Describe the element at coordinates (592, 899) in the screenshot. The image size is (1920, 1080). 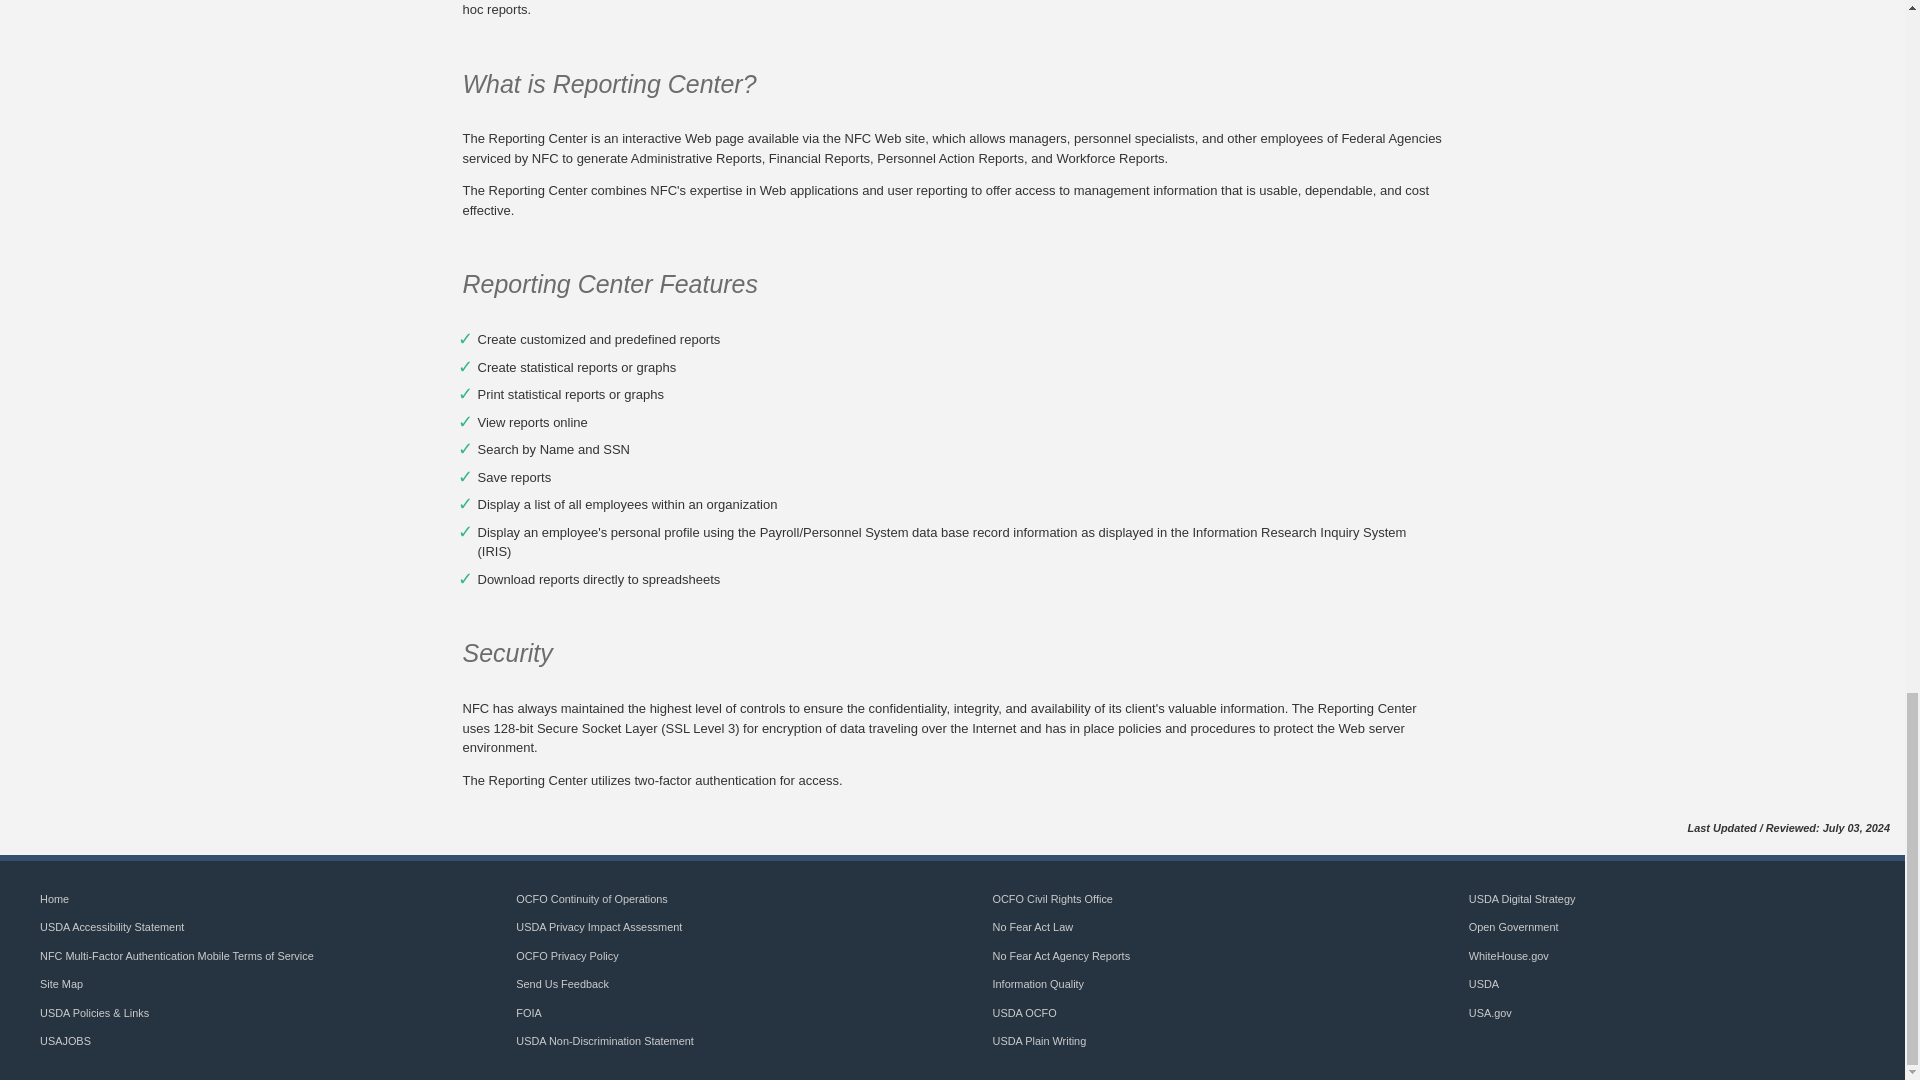
I see `OCFO Continuity of Operations` at that location.